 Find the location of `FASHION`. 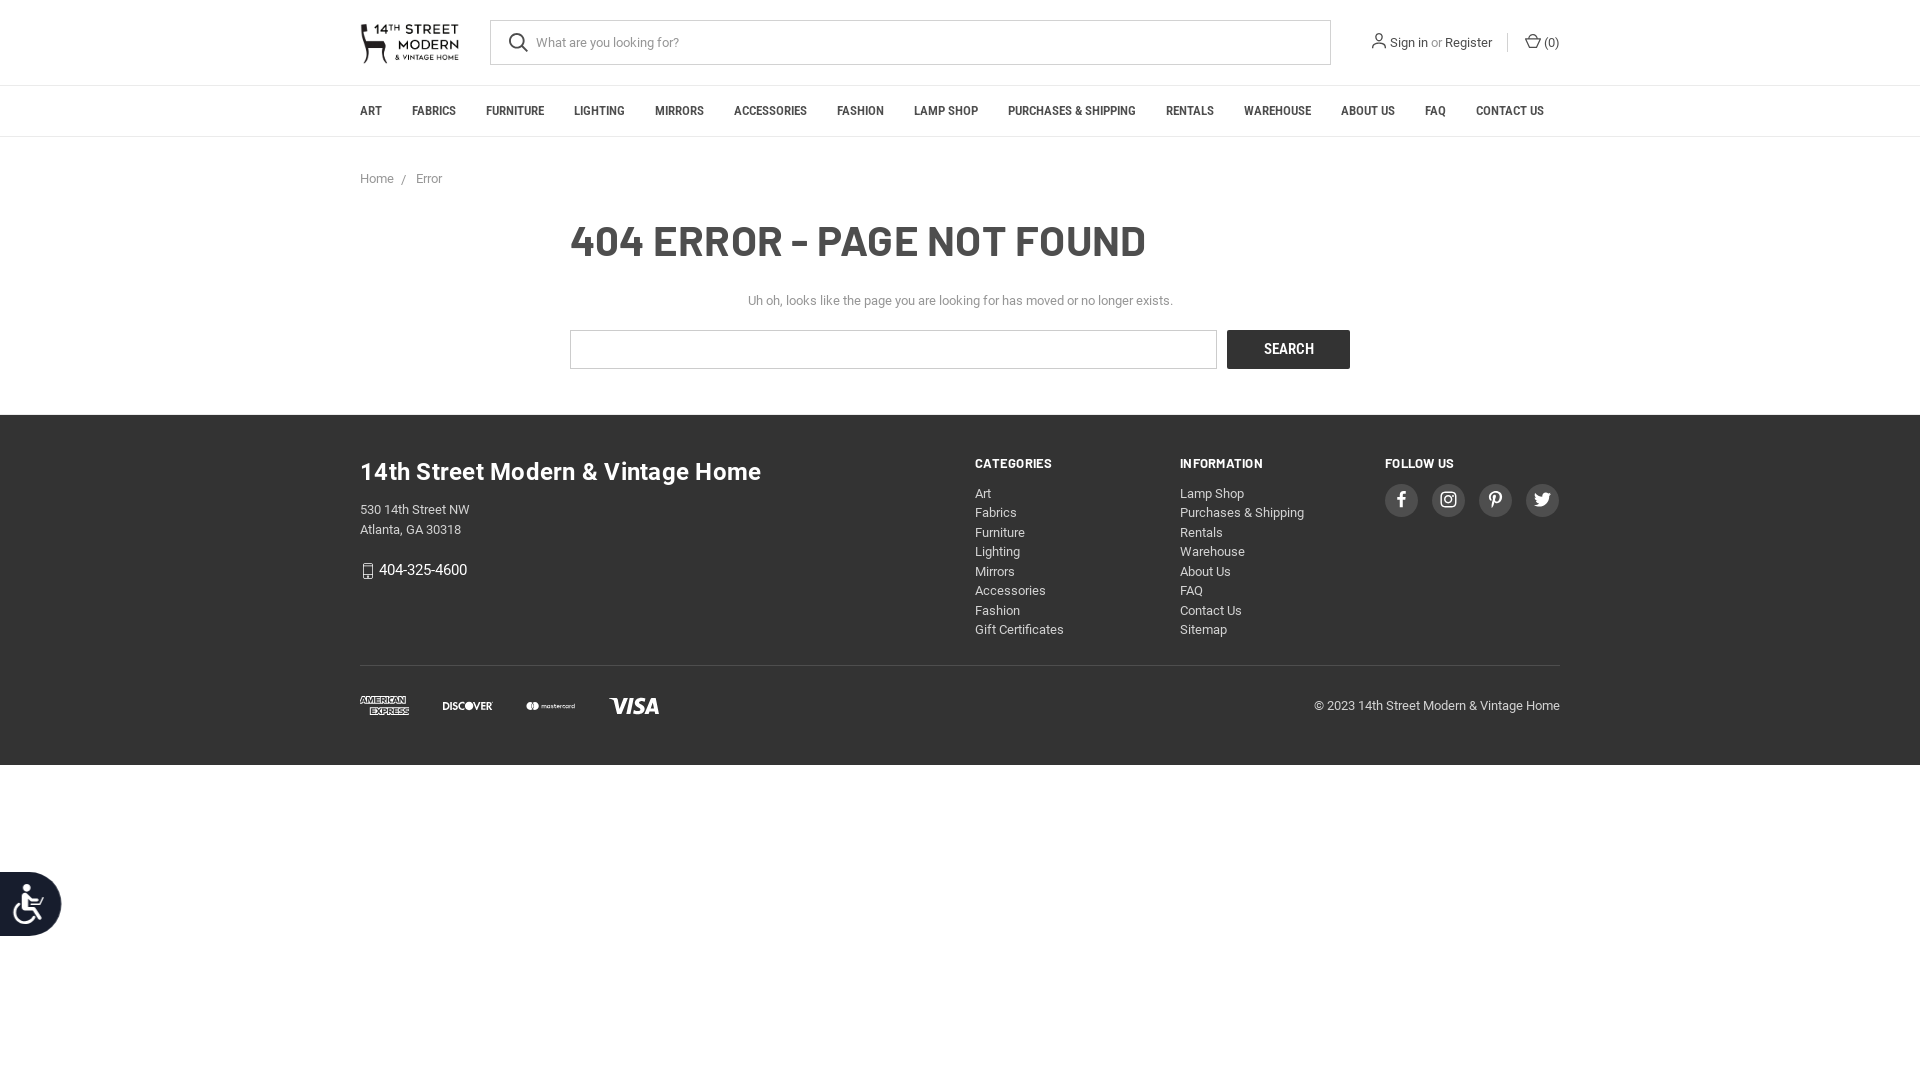

FASHION is located at coordinates (860, 111).